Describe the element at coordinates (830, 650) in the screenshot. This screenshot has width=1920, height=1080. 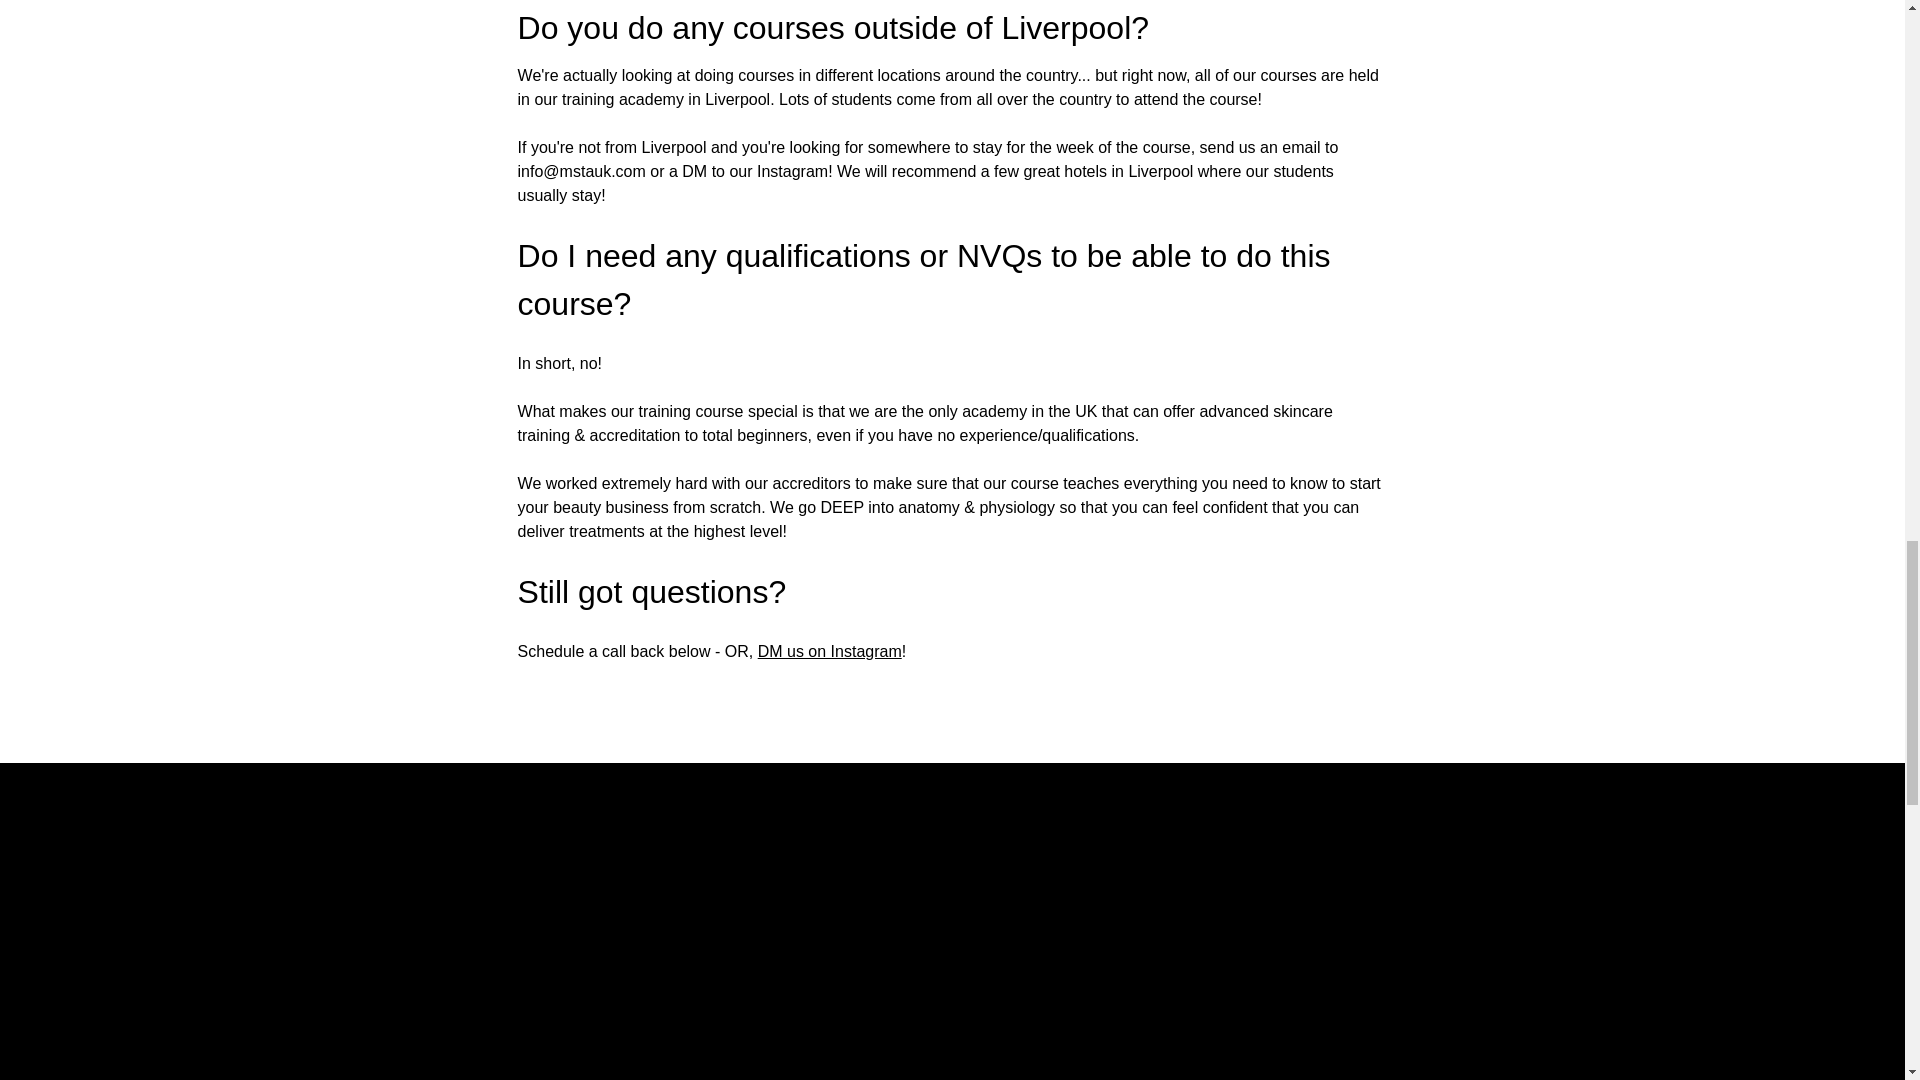
I see `DM us on Instagram` at that location.